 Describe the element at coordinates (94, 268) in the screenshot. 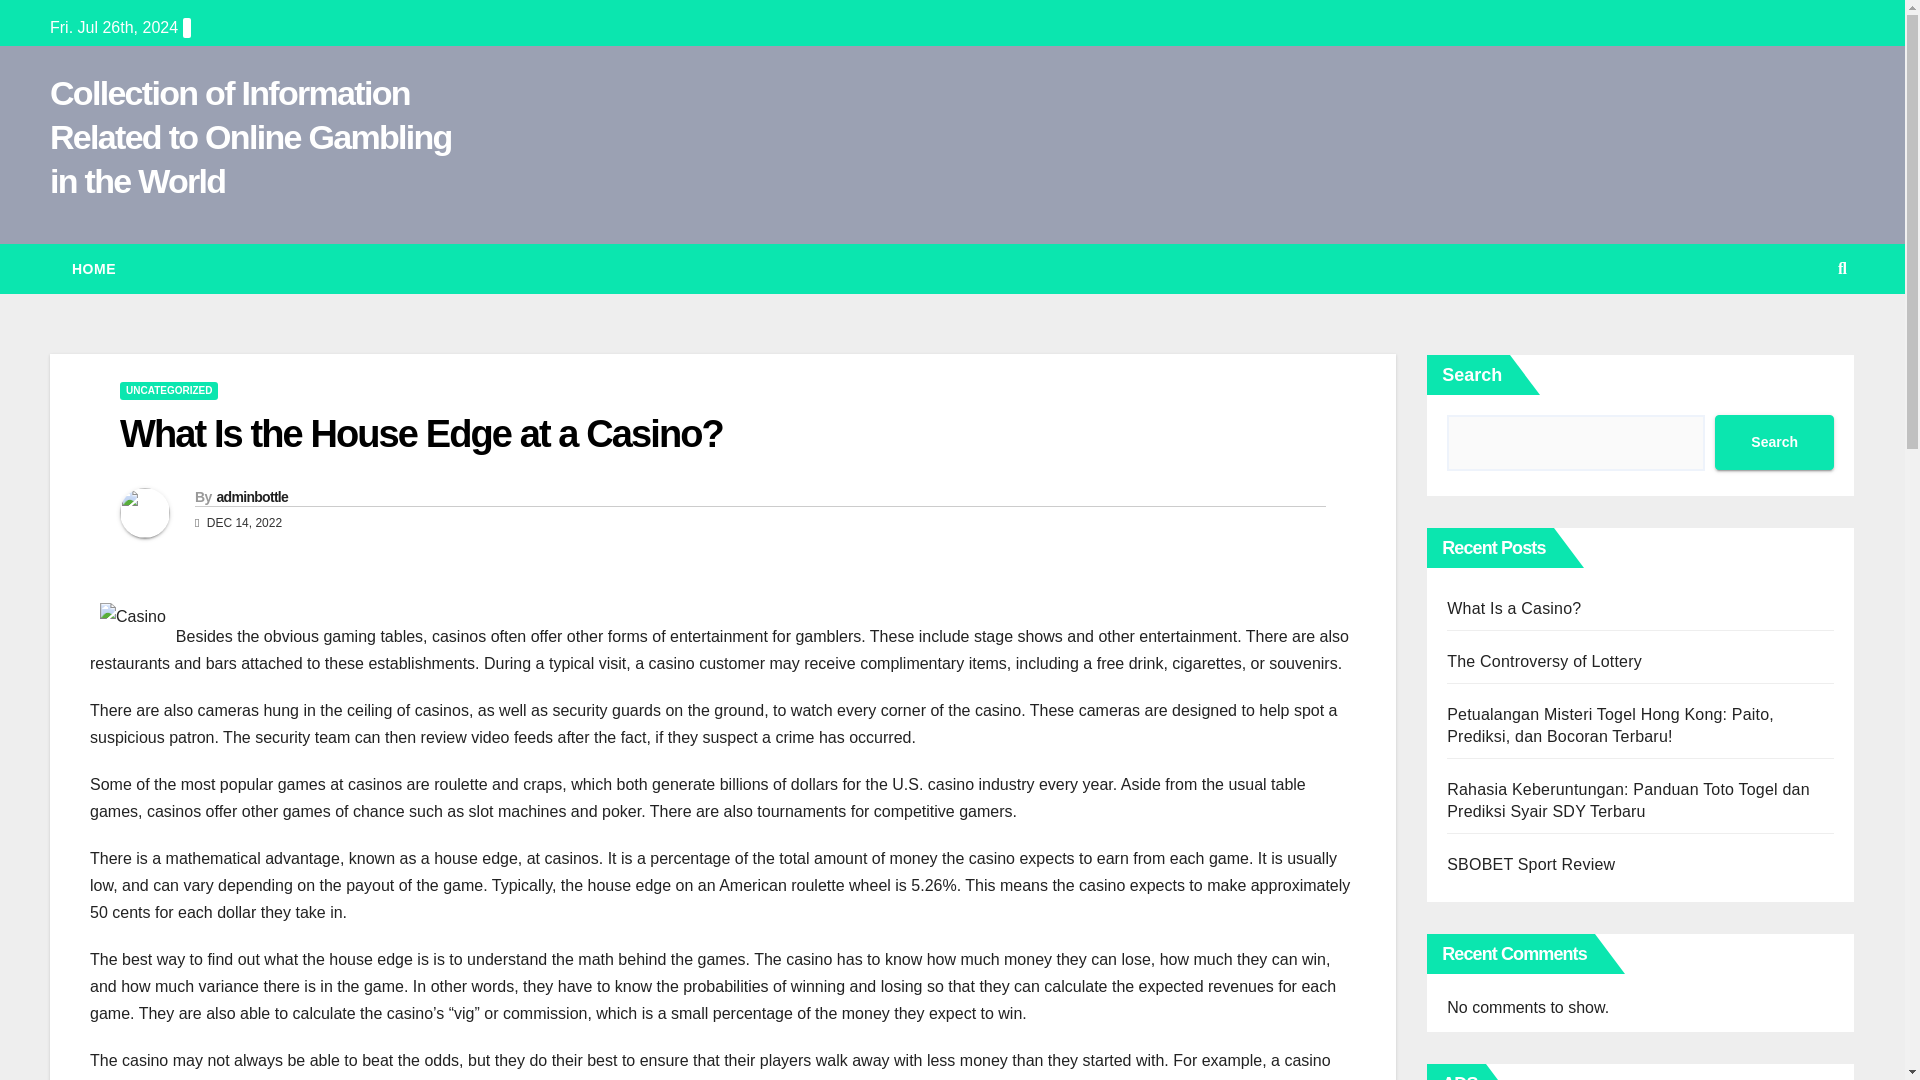

I see `HOME` at that location.